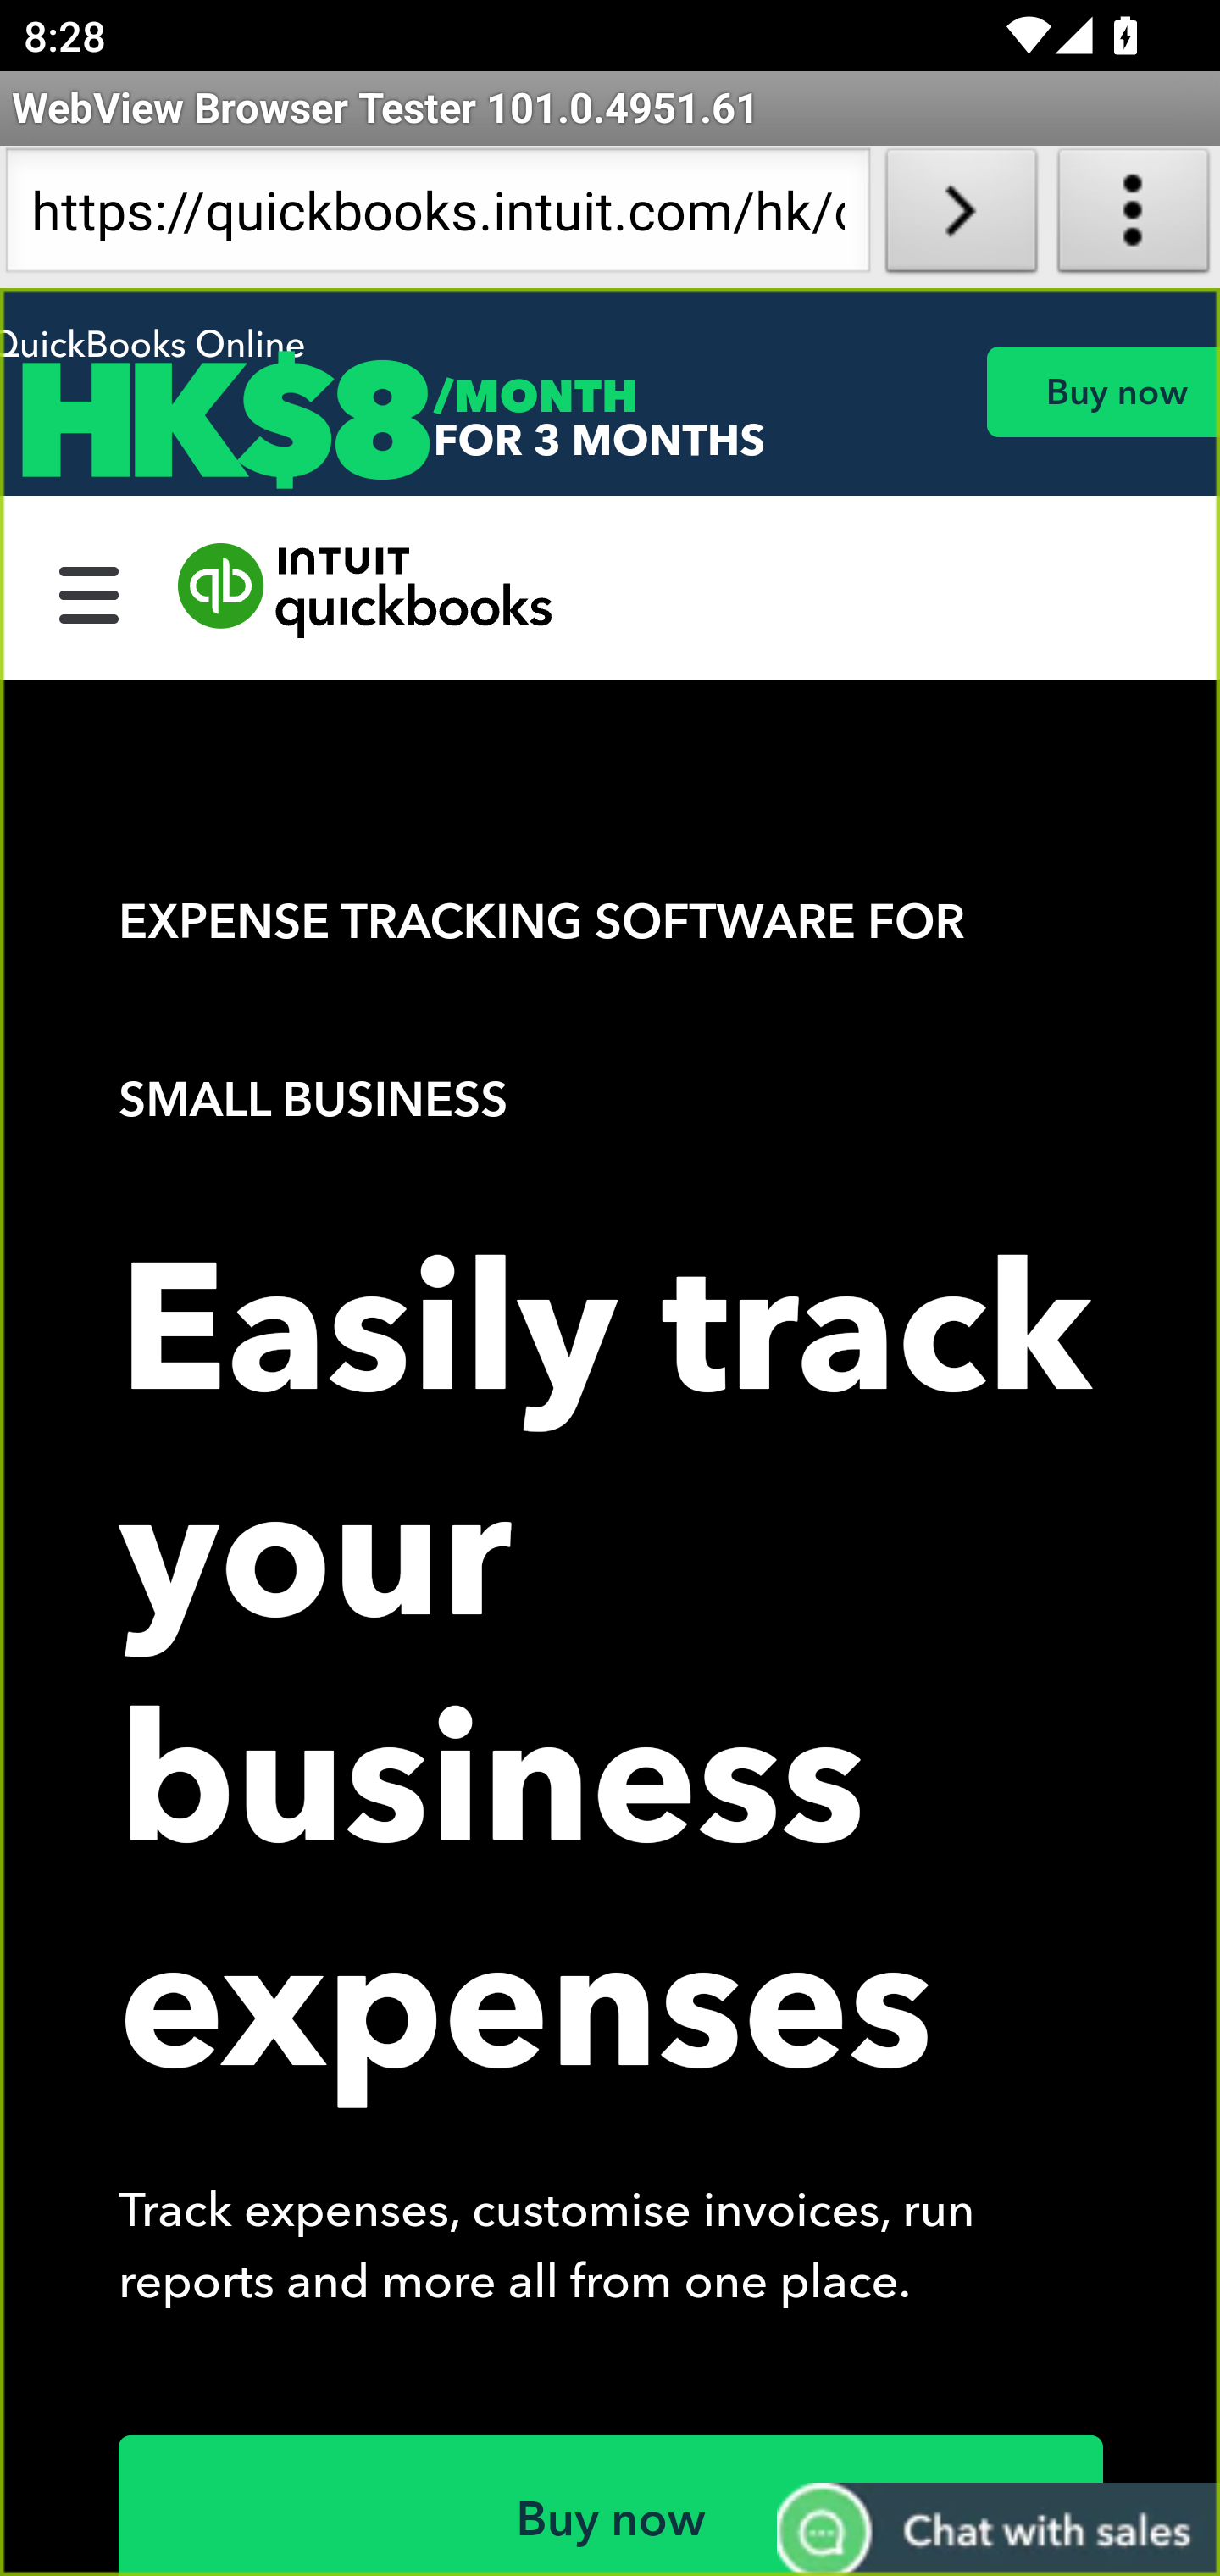 This screenshot has width=1220, height=2576. I want to click on Load URL, so click(961, 217).